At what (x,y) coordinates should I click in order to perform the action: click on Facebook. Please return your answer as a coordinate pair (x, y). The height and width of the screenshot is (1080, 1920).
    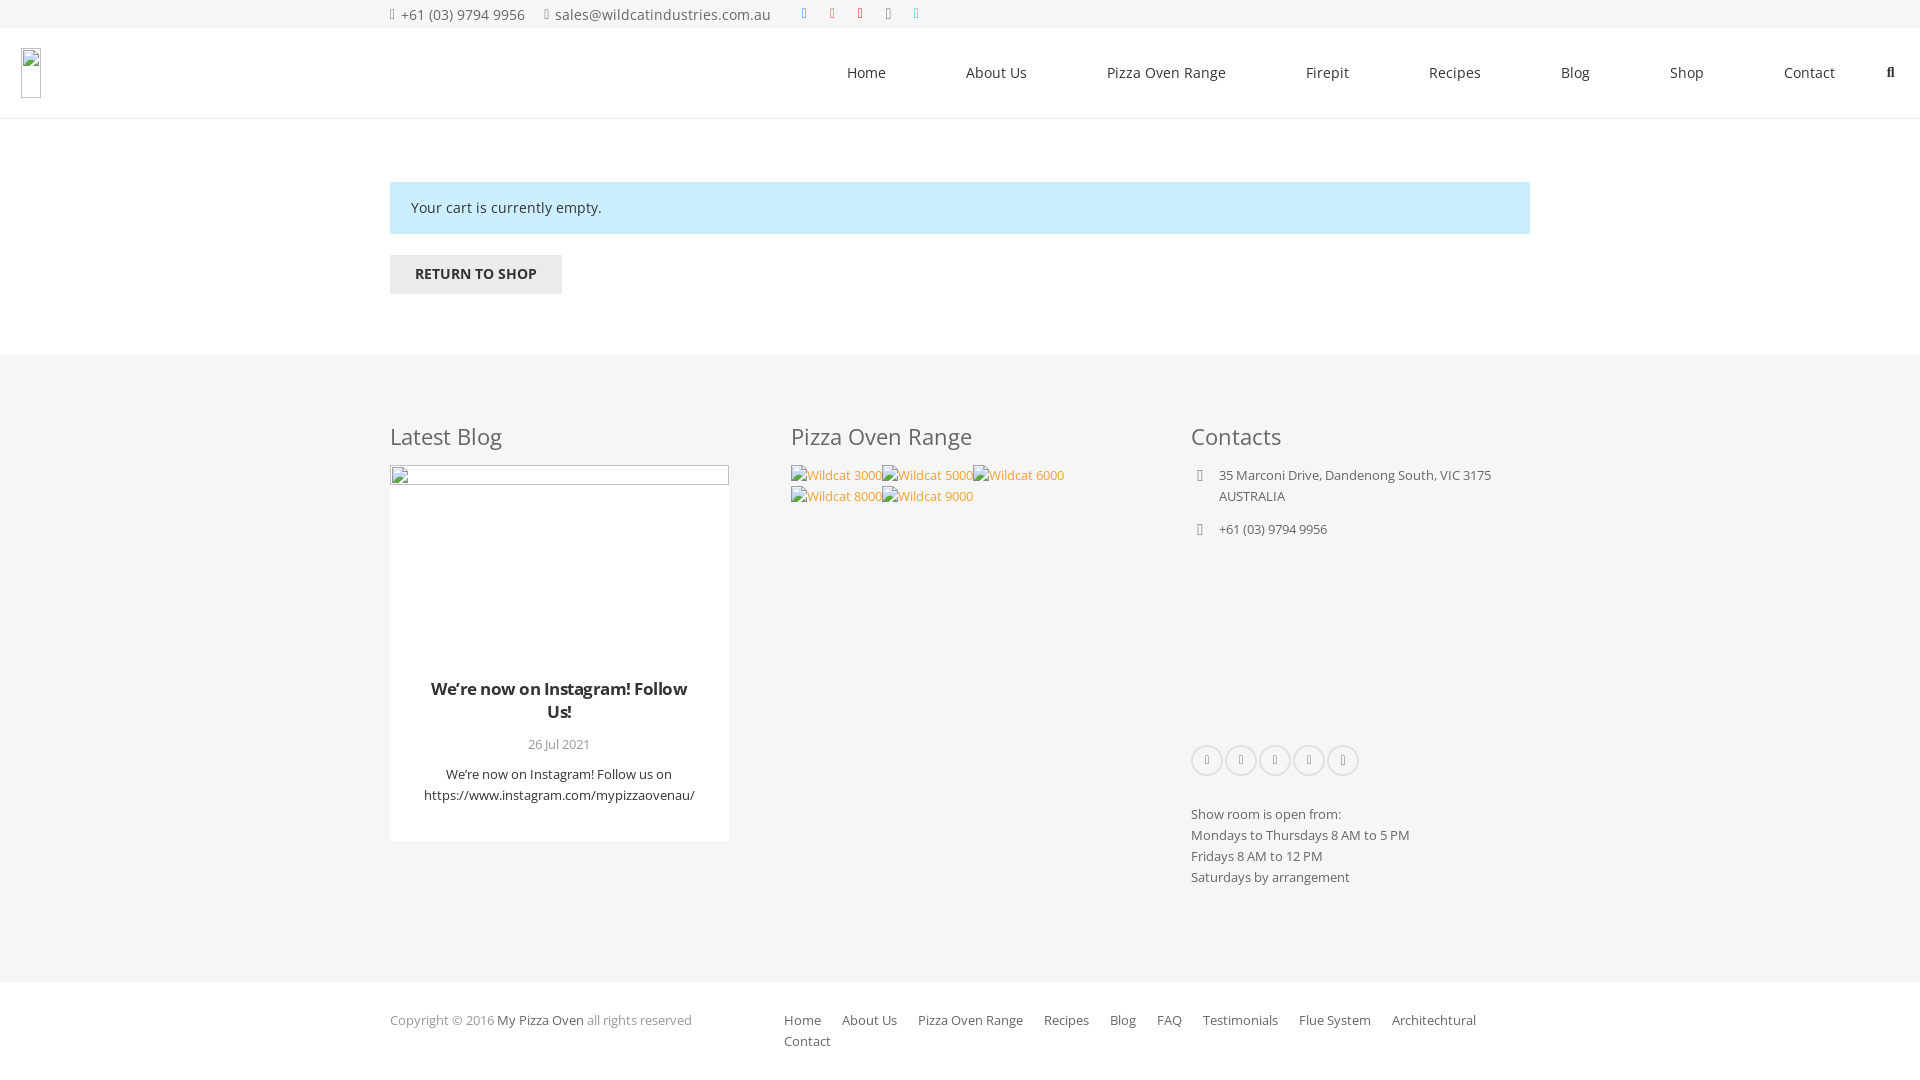
    Looking at the image, I should click on (805, 14).